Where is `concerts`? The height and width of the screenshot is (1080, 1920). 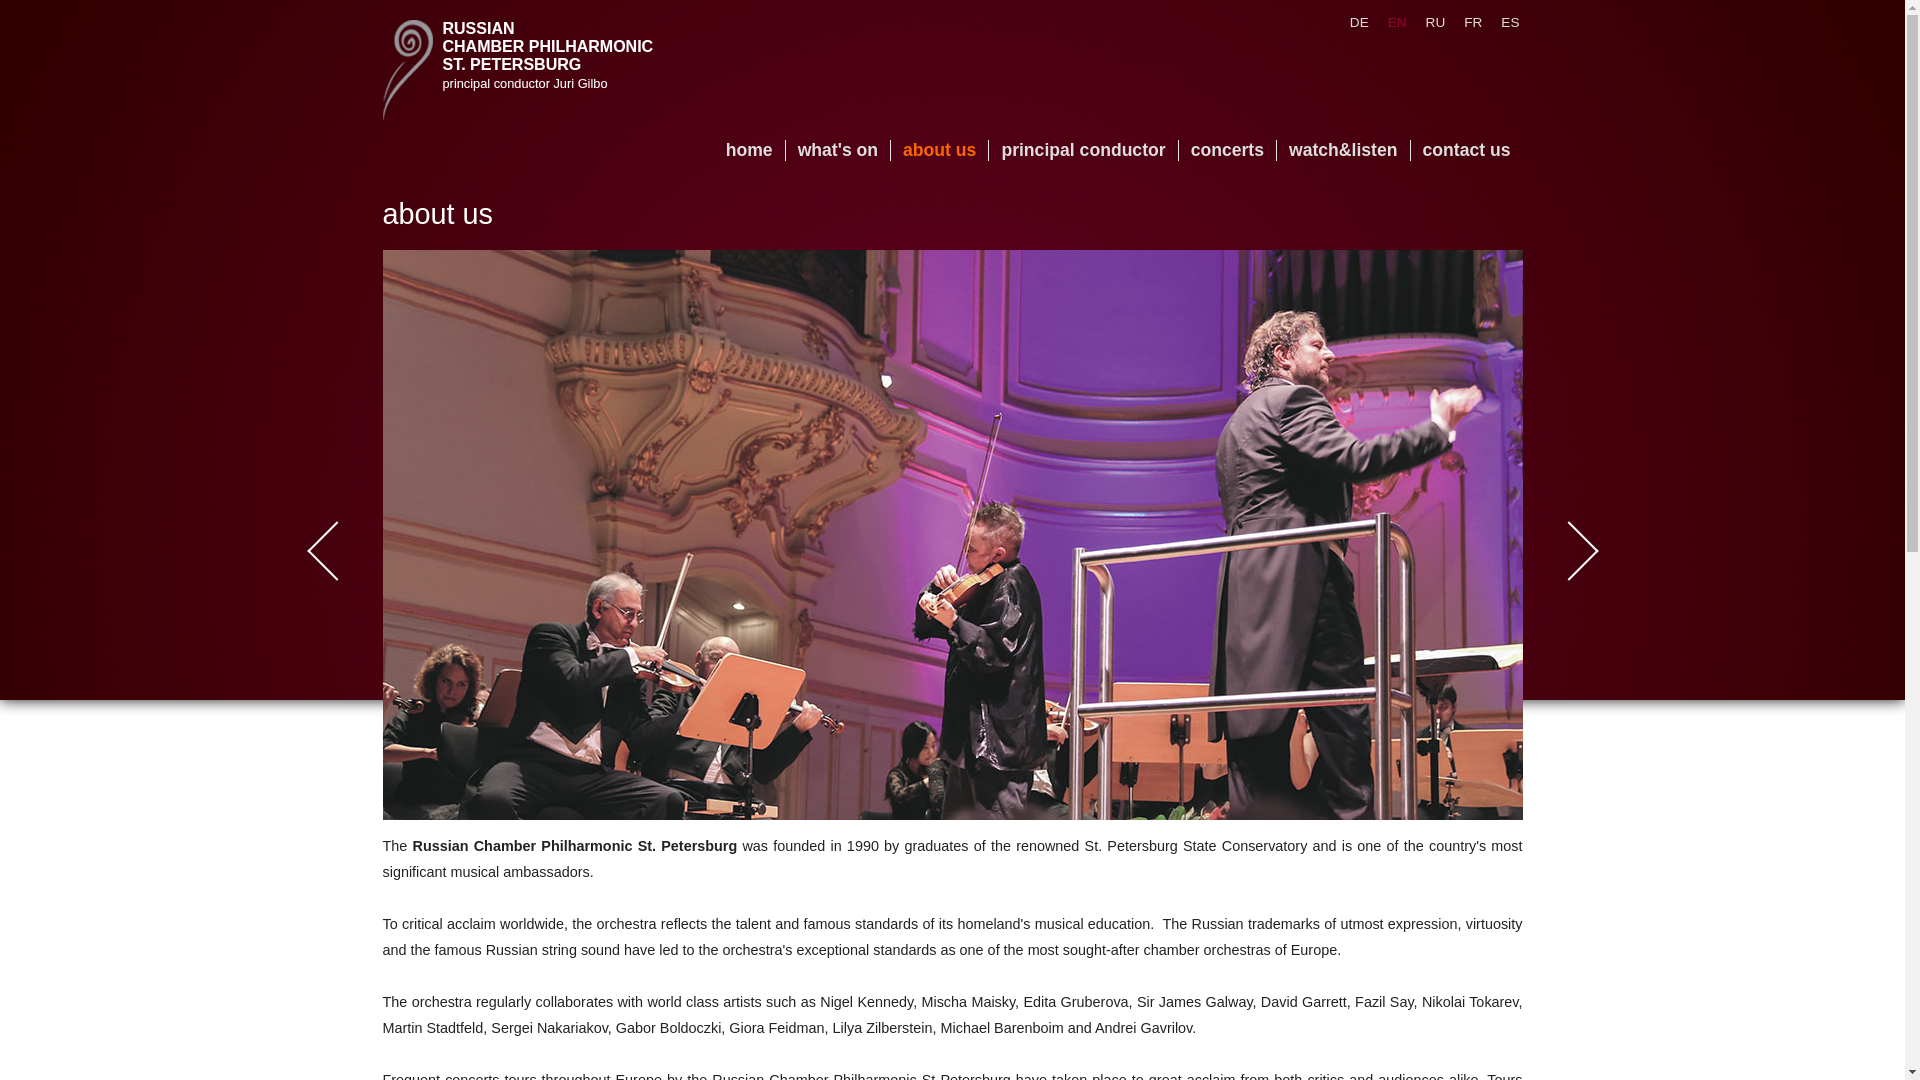 concerts is located at coordinates (1227, 150).